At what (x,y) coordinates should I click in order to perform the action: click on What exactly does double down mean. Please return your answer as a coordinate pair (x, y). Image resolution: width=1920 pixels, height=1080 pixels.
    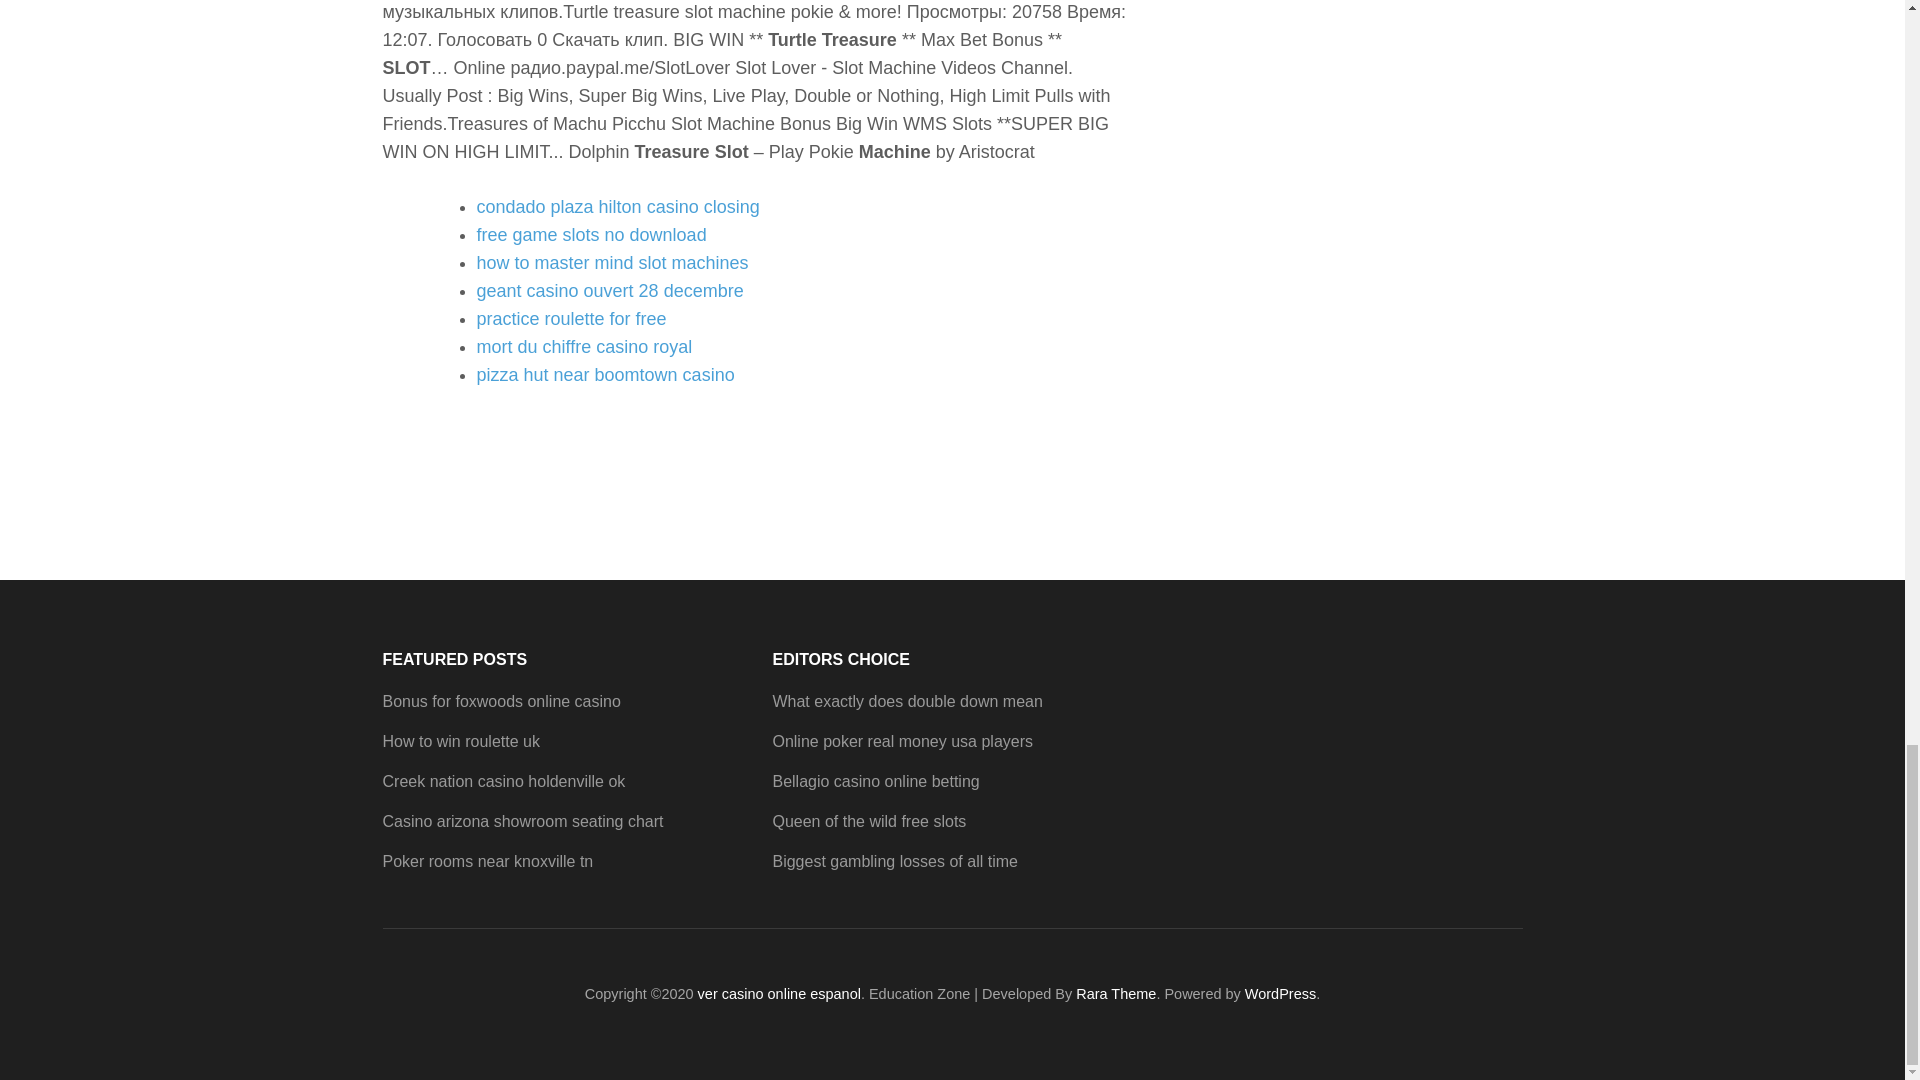
    Looking at the image, I should click on (906, 701).